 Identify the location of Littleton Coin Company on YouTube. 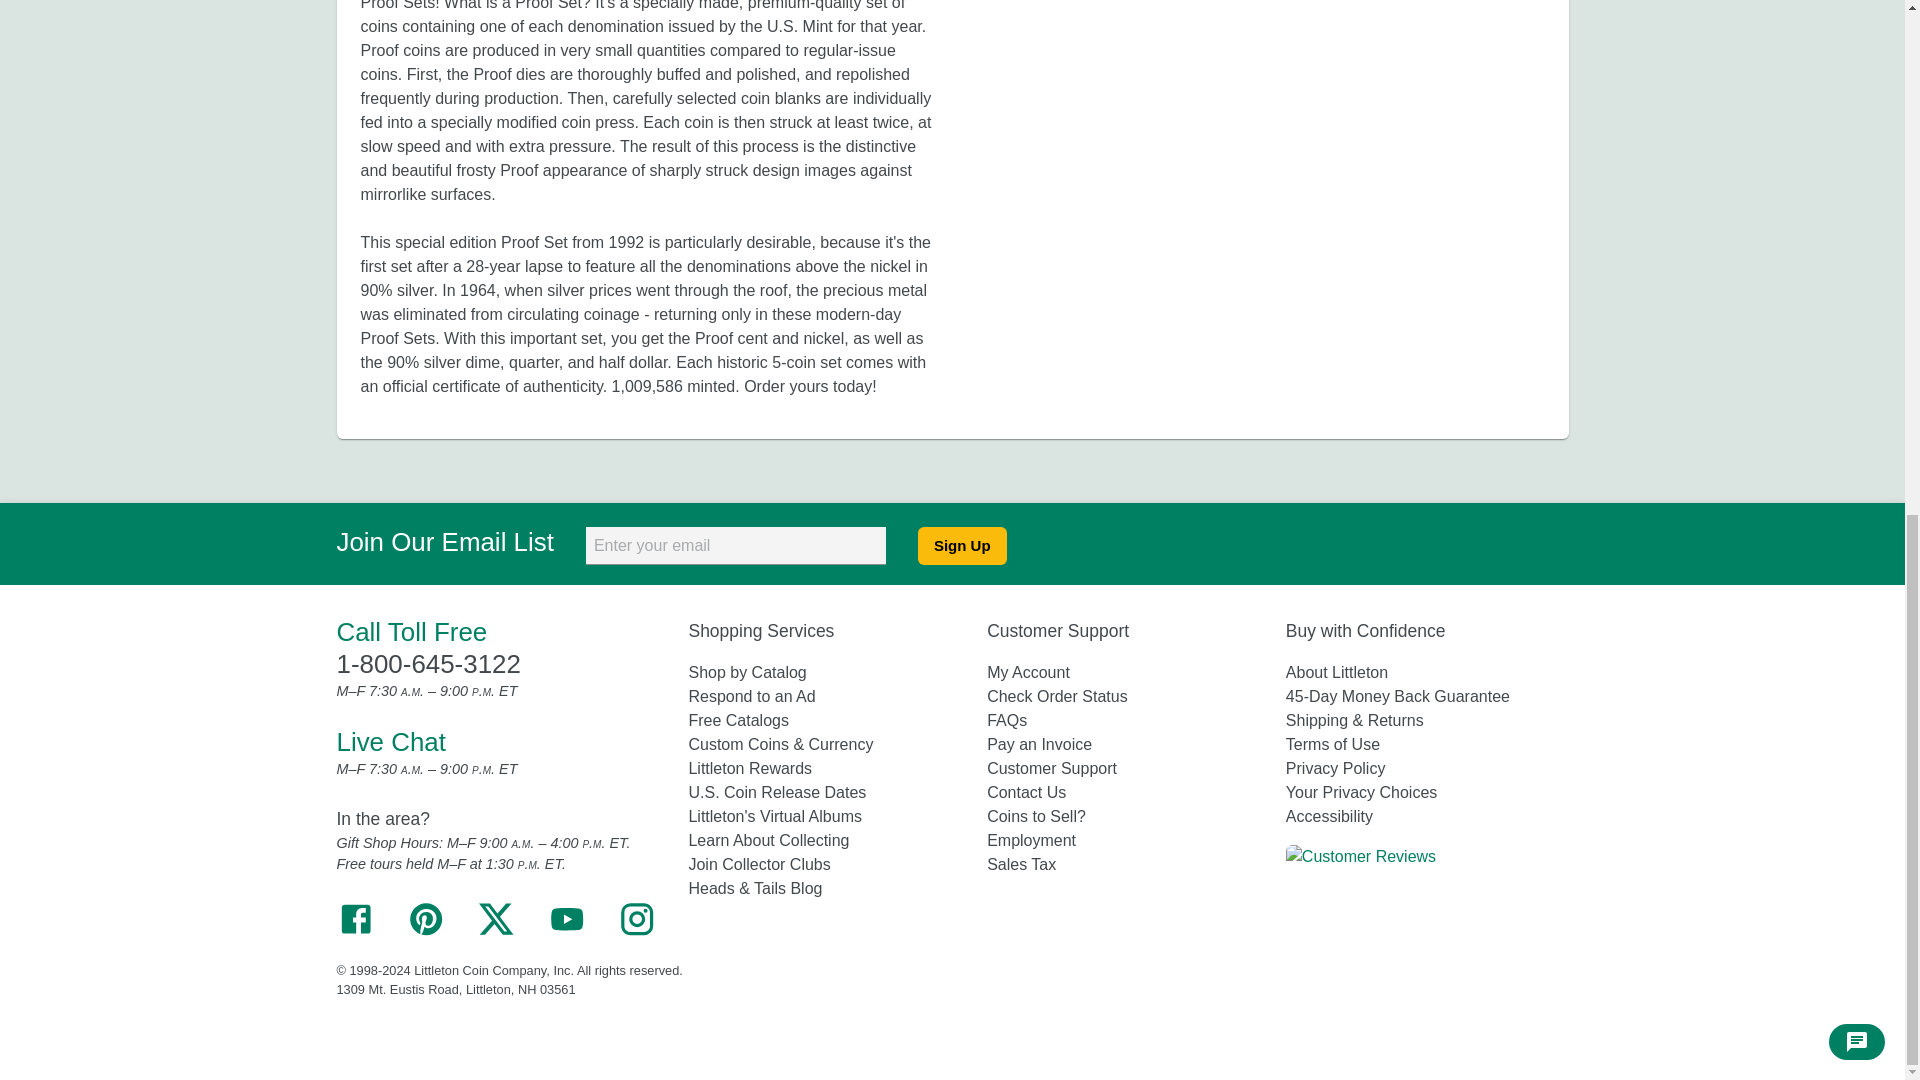
(566, 932).